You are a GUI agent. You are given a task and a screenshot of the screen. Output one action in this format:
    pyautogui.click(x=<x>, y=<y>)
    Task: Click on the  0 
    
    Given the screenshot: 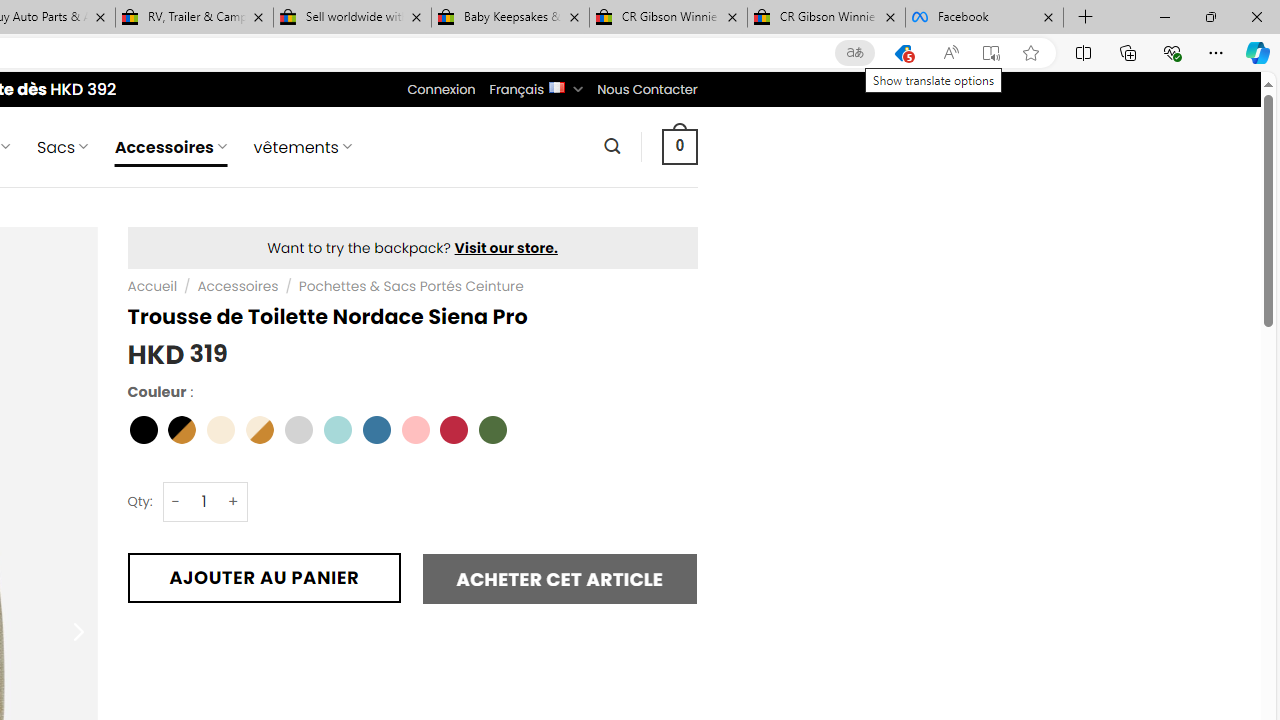 What is the action you would take?
    pyautogui.click(x=679, y=146)
    